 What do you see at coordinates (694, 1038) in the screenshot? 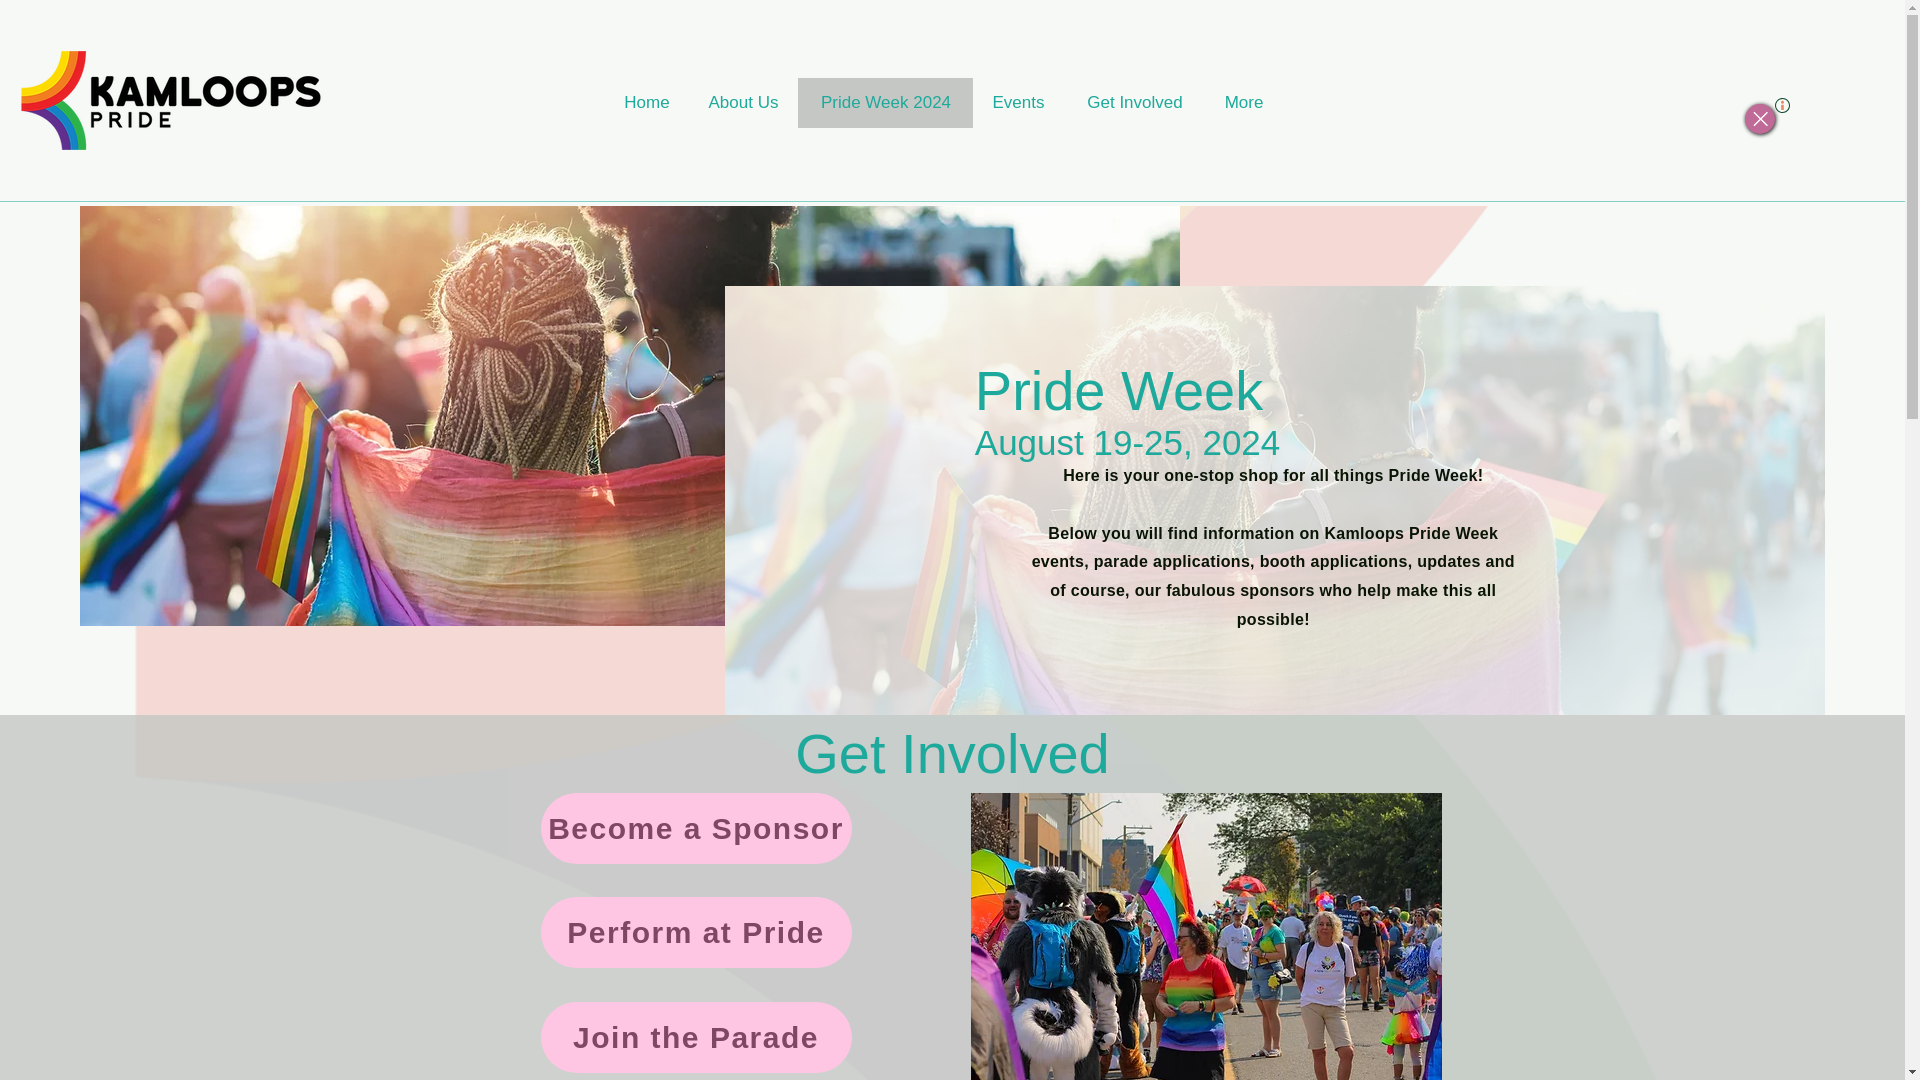
I see `Join the Parade` at bounding box center [694, 1038].